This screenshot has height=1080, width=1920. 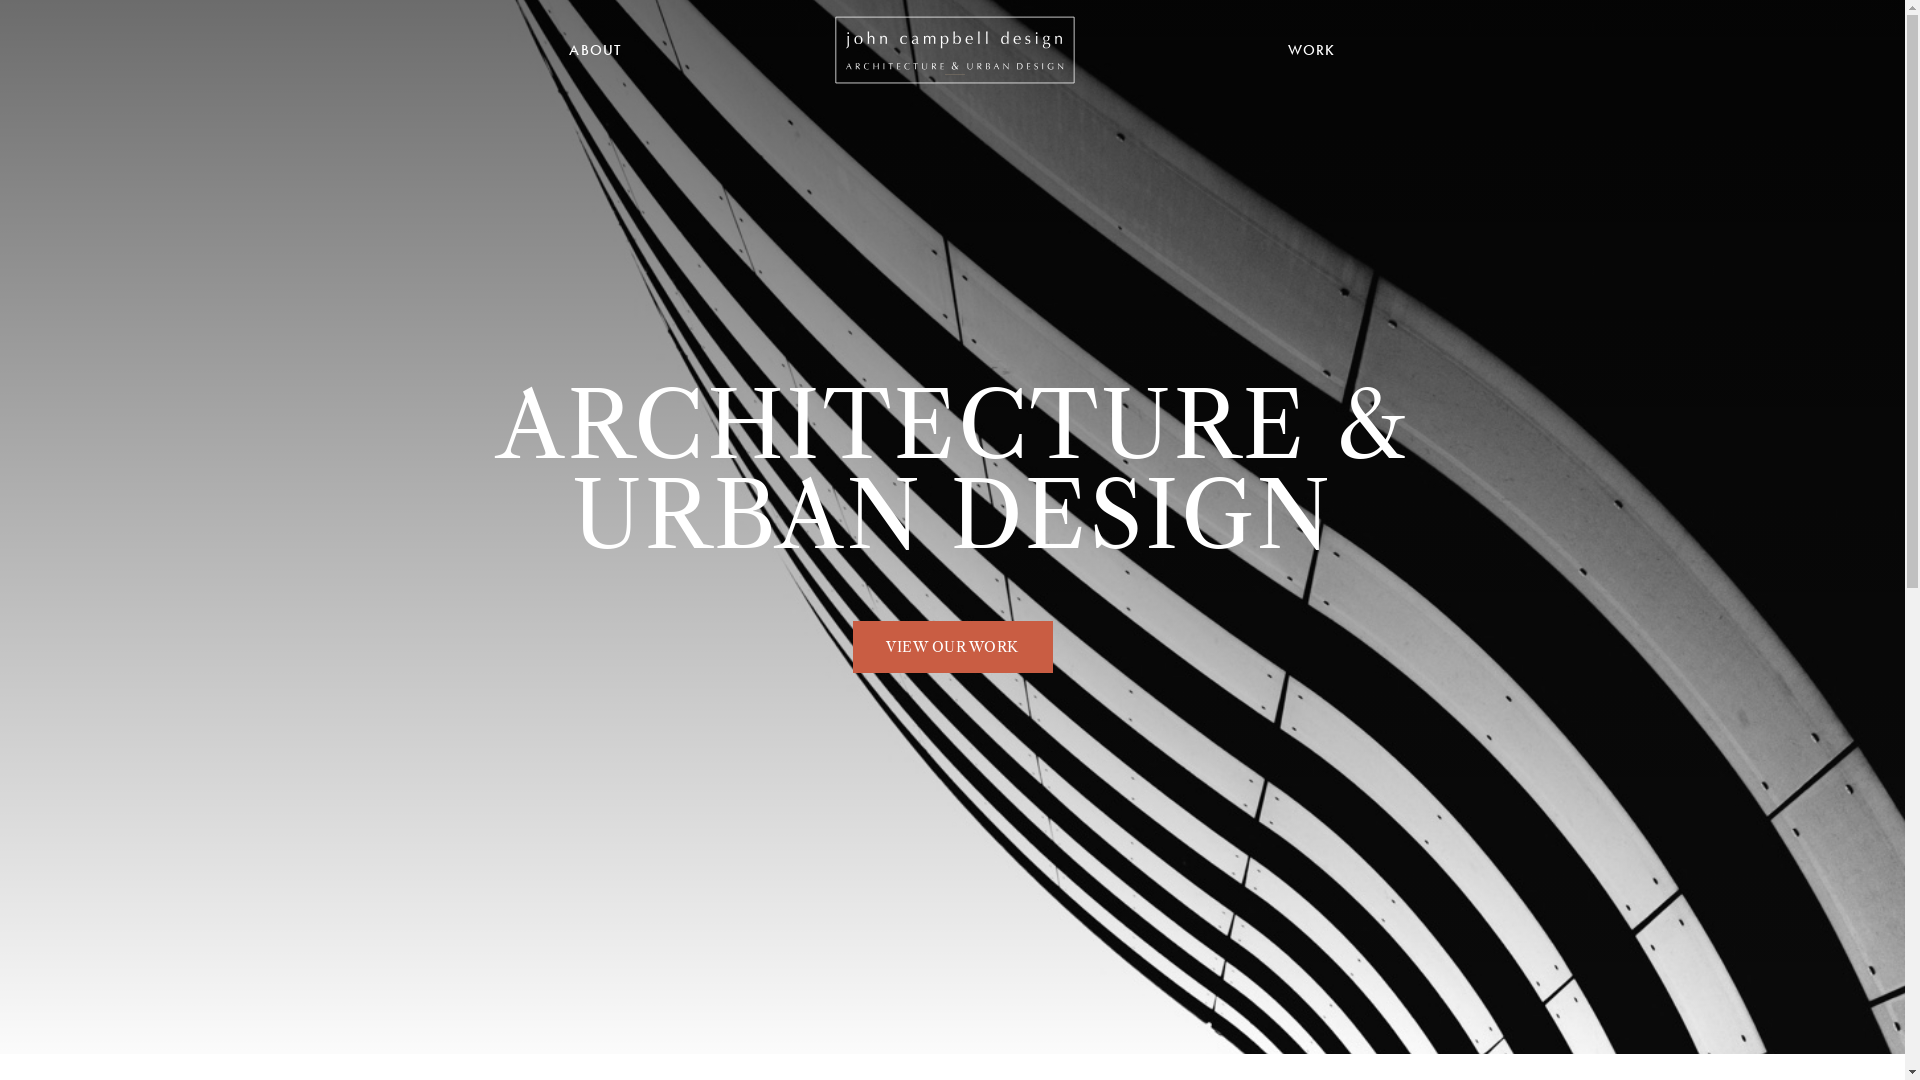 I want to click on HOME, so click(x=955, y=50).